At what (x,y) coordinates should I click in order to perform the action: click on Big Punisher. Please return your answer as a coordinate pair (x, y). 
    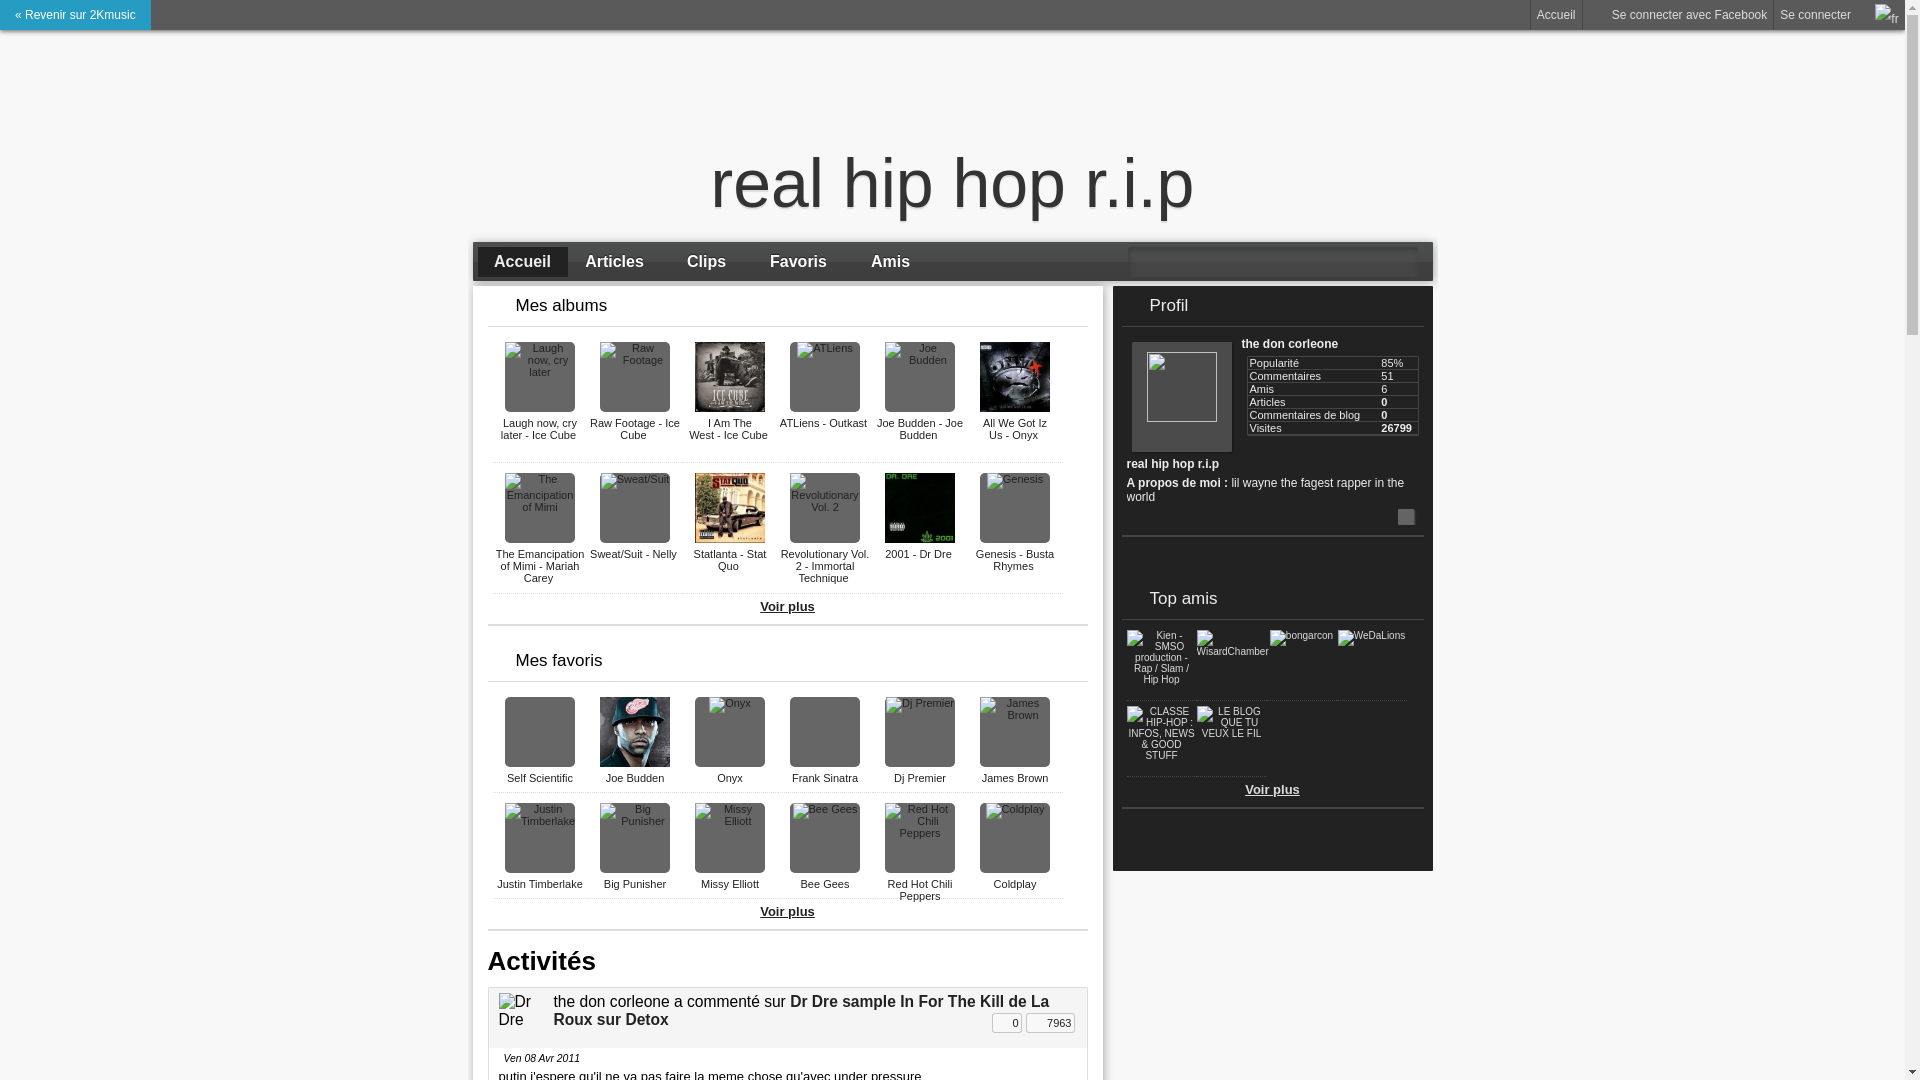
    Looking at the image, I should click on (635, 884).